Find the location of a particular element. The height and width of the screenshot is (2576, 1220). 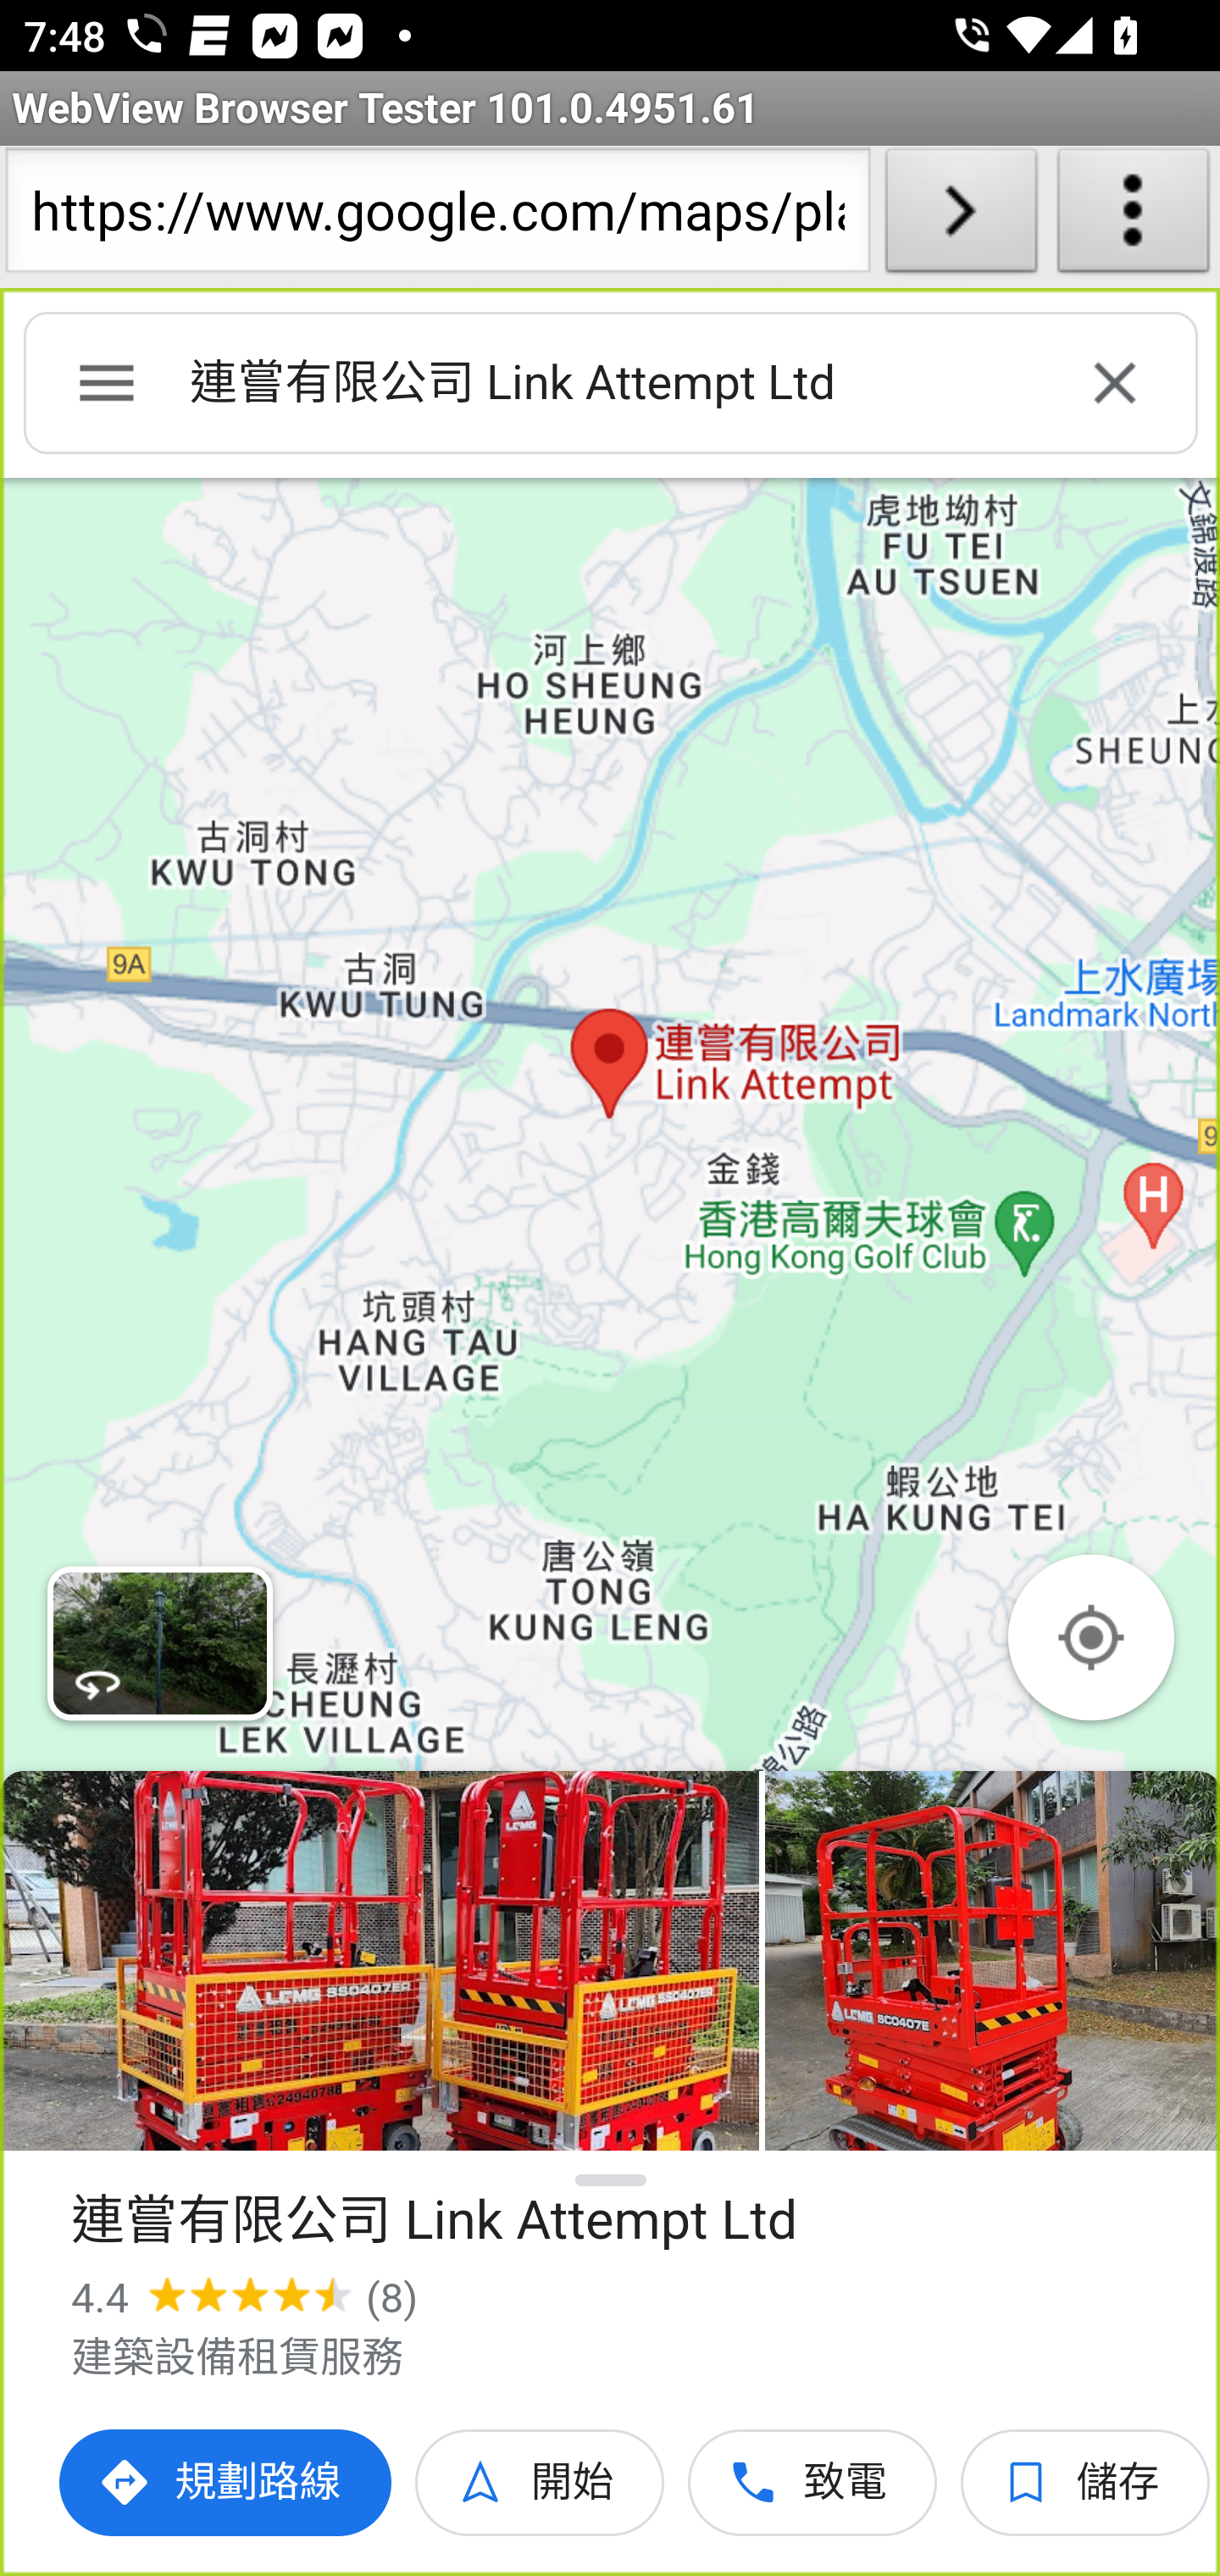

About WebView is located at coordinates (1134, 217).